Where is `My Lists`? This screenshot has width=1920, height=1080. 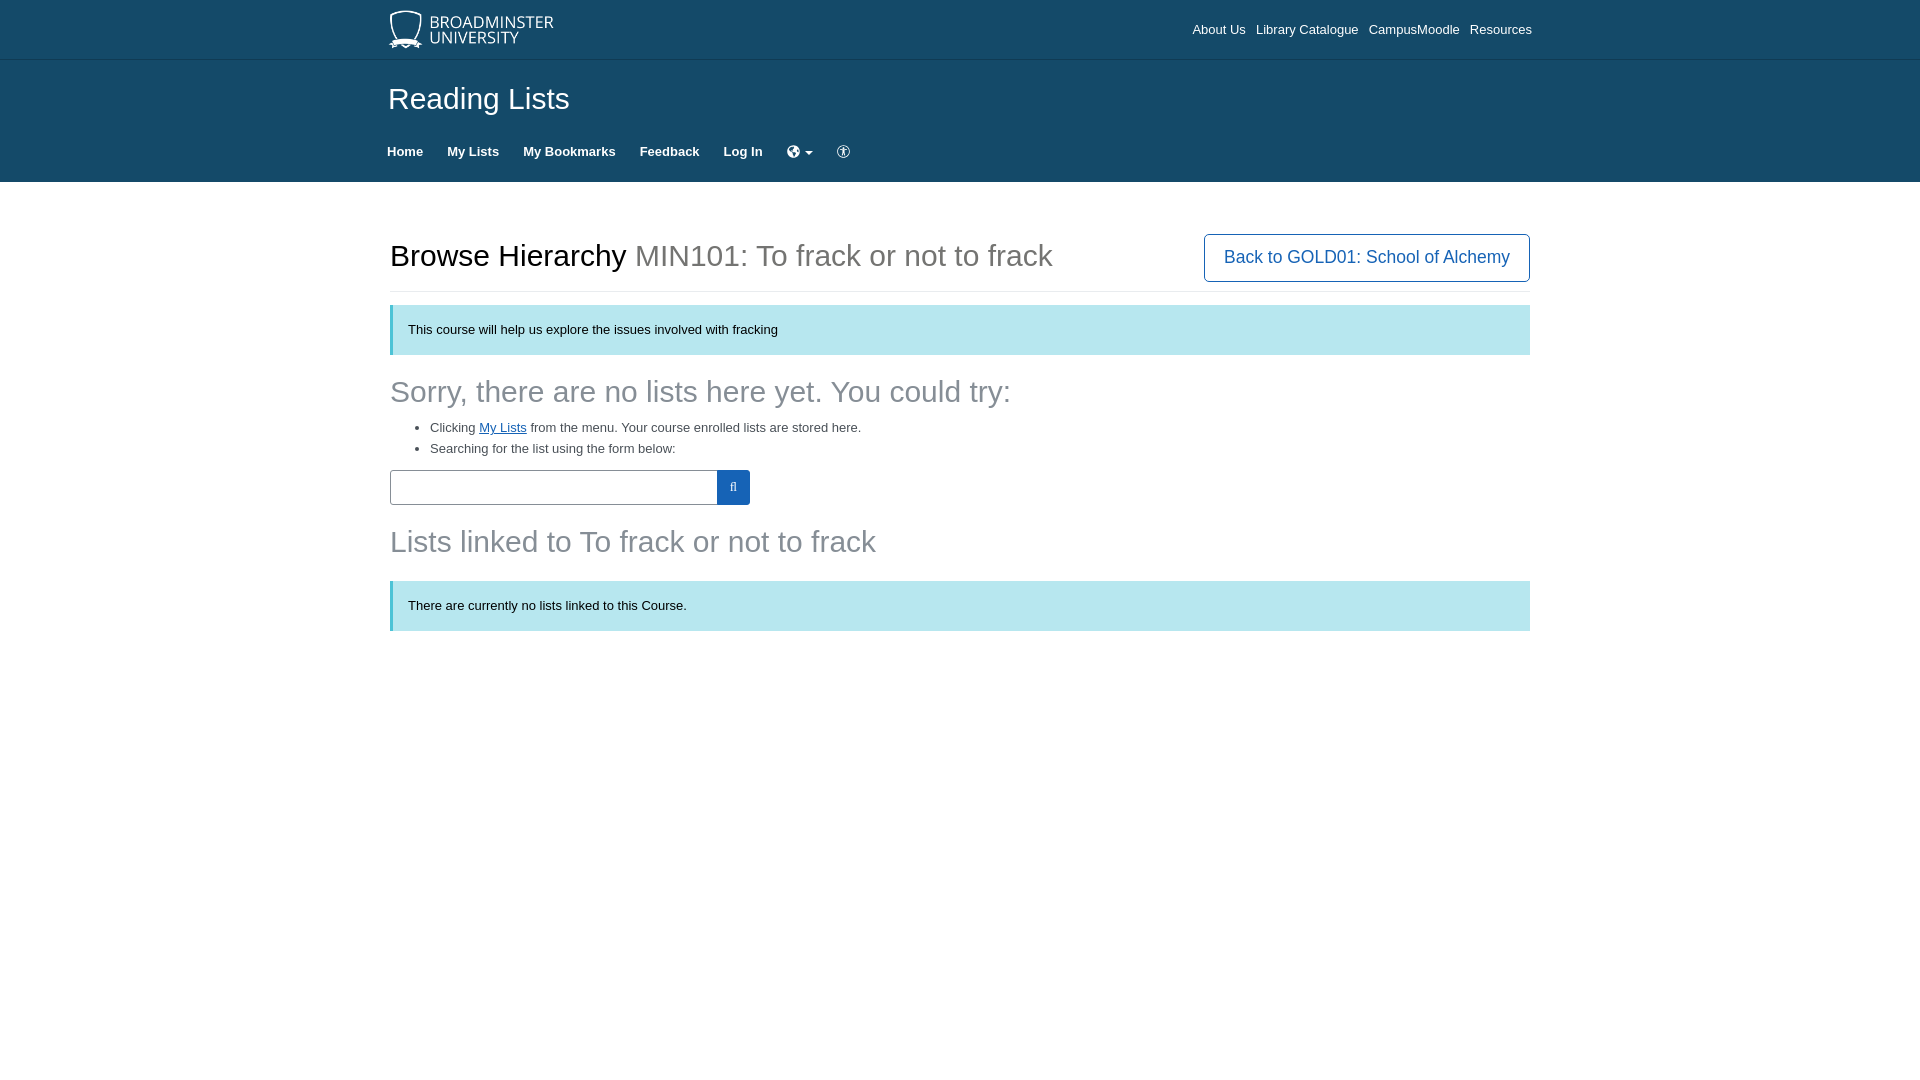 My Lists is located at coordinates (472, 152).